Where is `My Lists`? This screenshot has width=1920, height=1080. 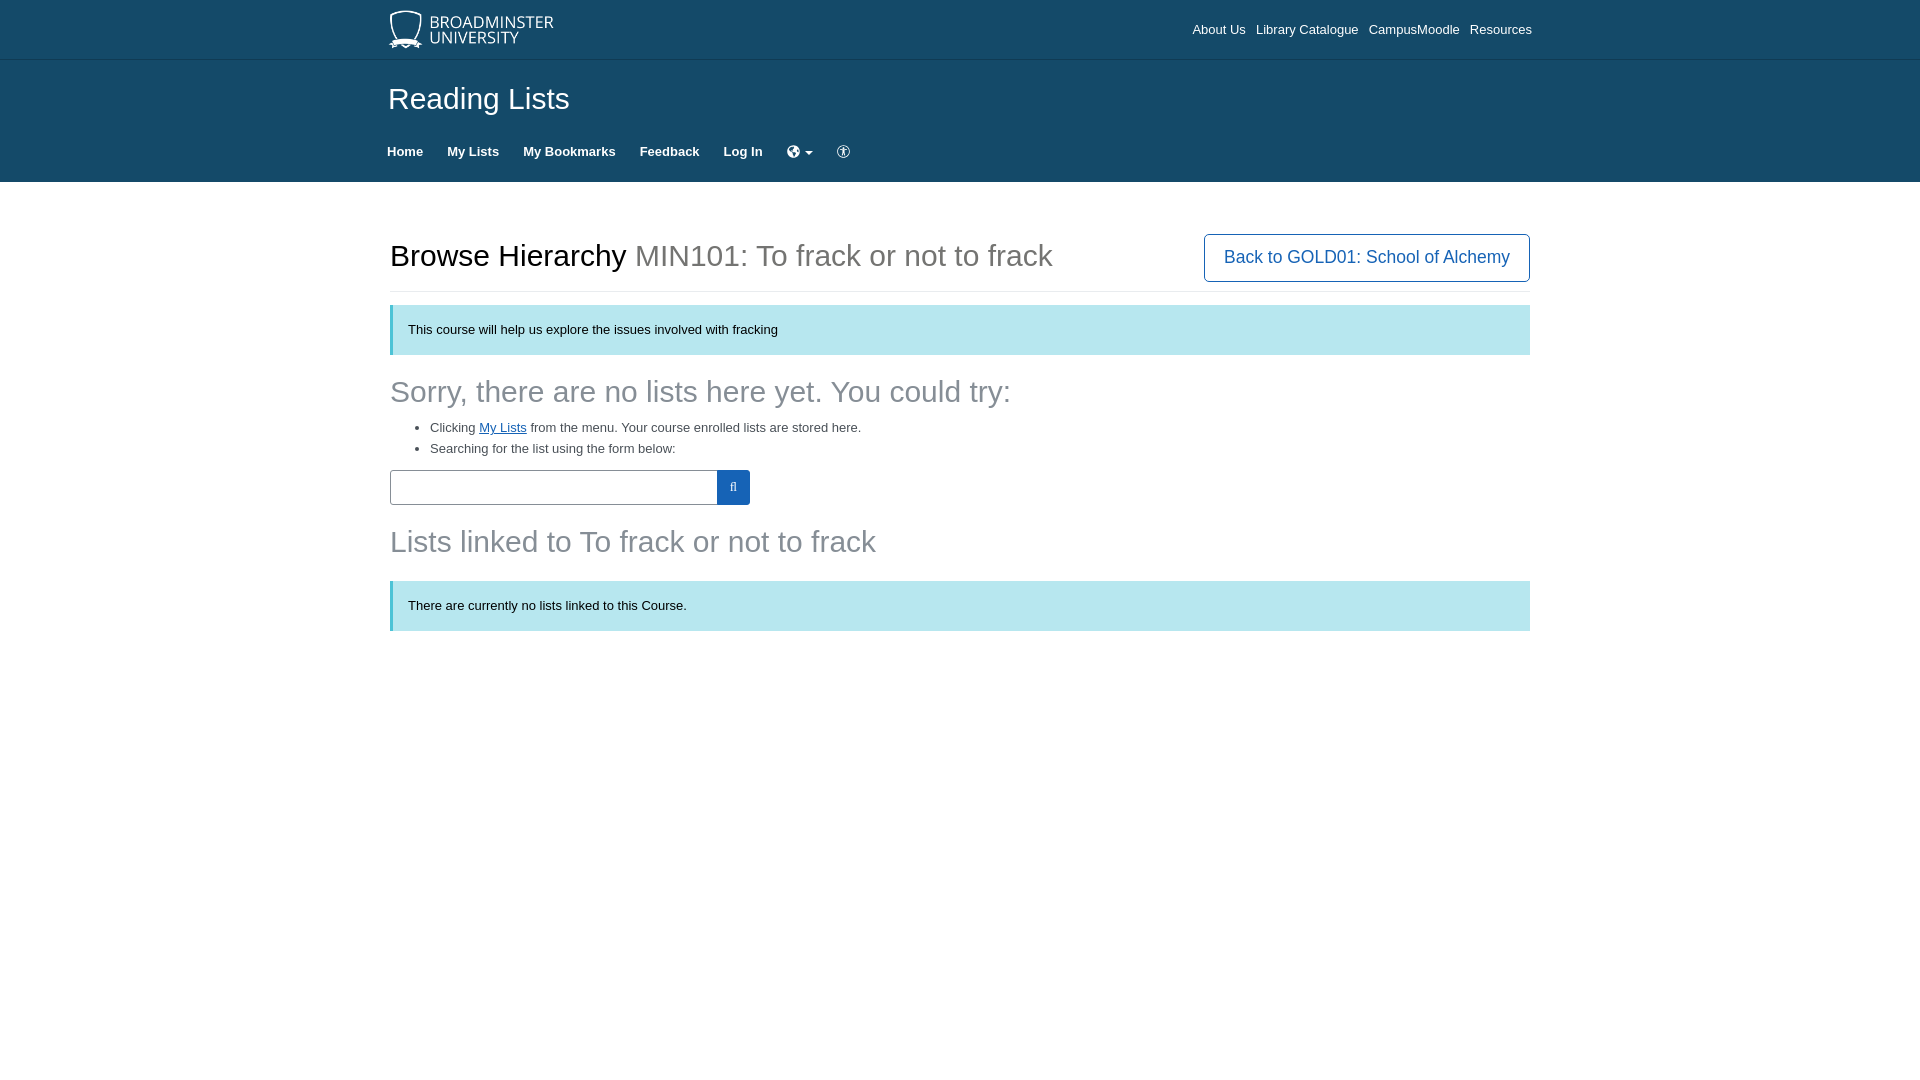 My Lists is located at coordinates (472, 152).